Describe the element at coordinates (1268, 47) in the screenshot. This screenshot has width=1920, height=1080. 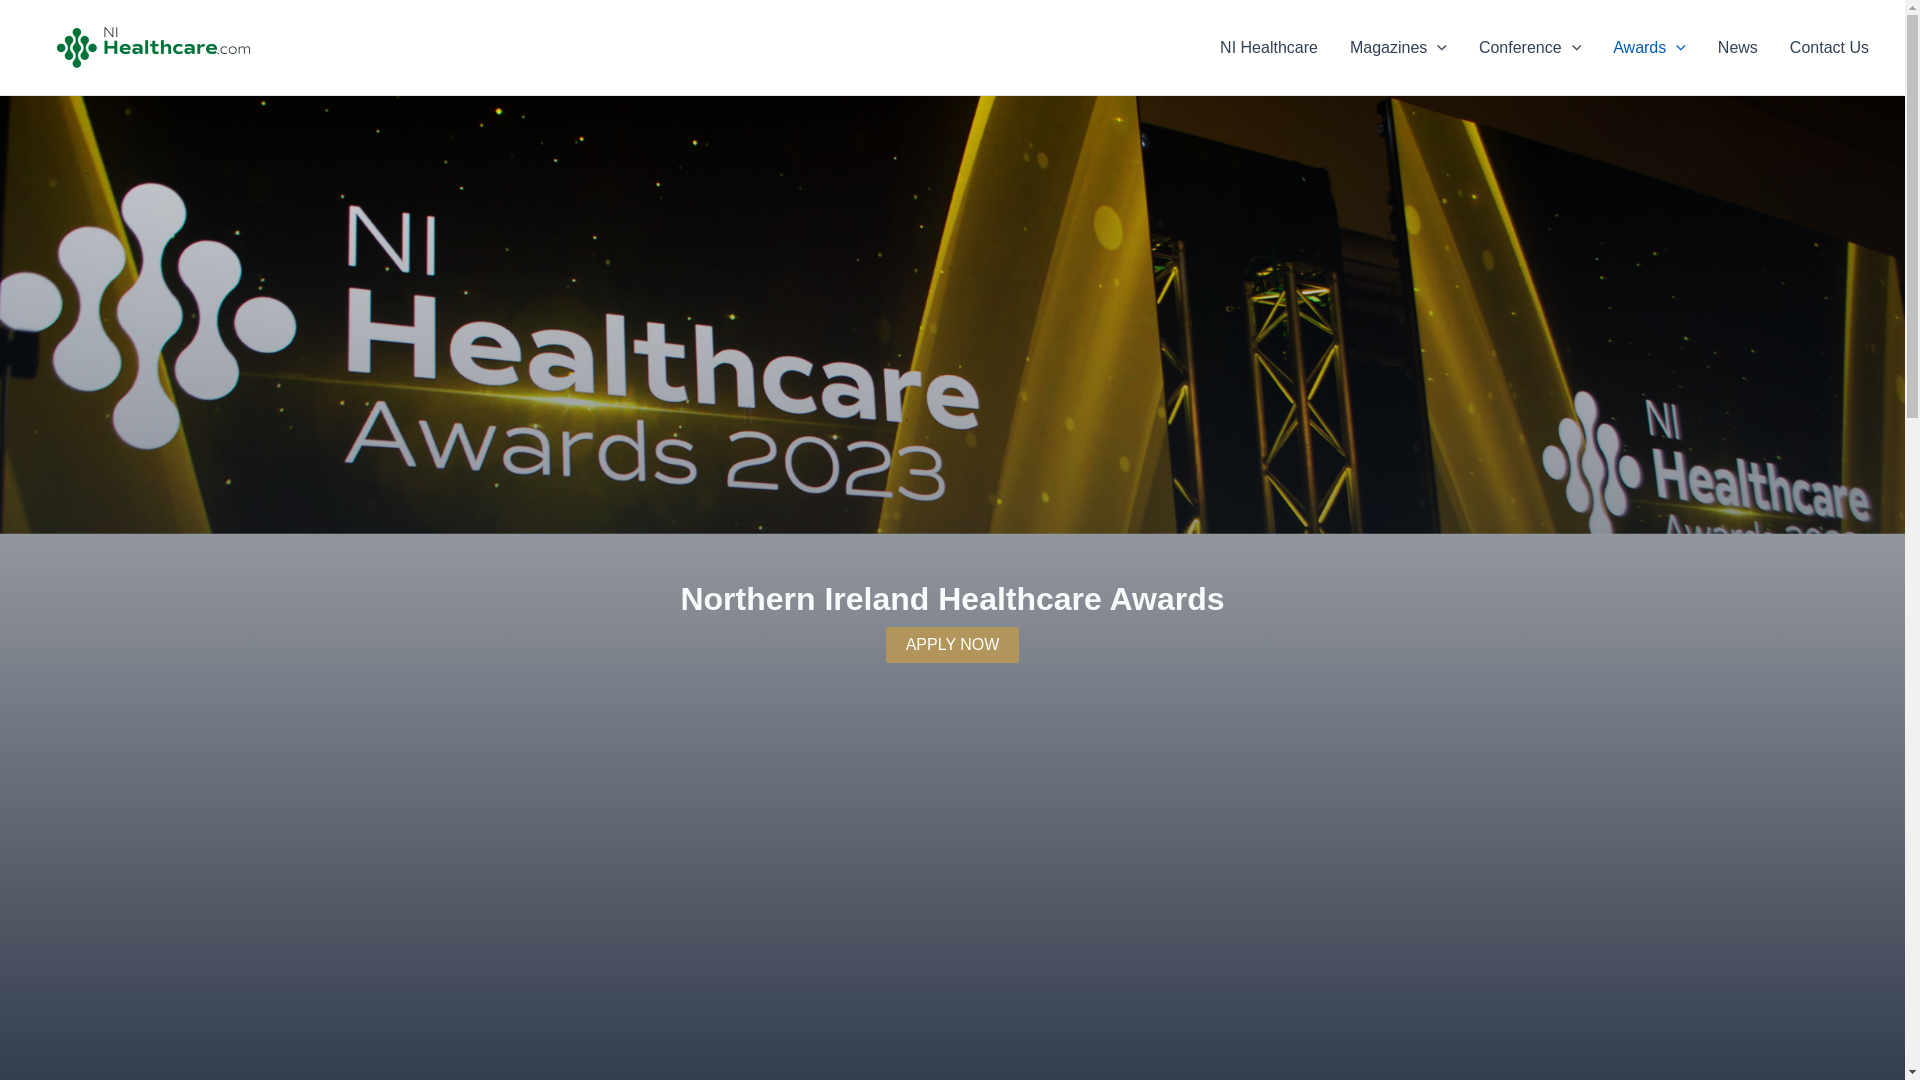
I see `NI Healthcare` at that location.